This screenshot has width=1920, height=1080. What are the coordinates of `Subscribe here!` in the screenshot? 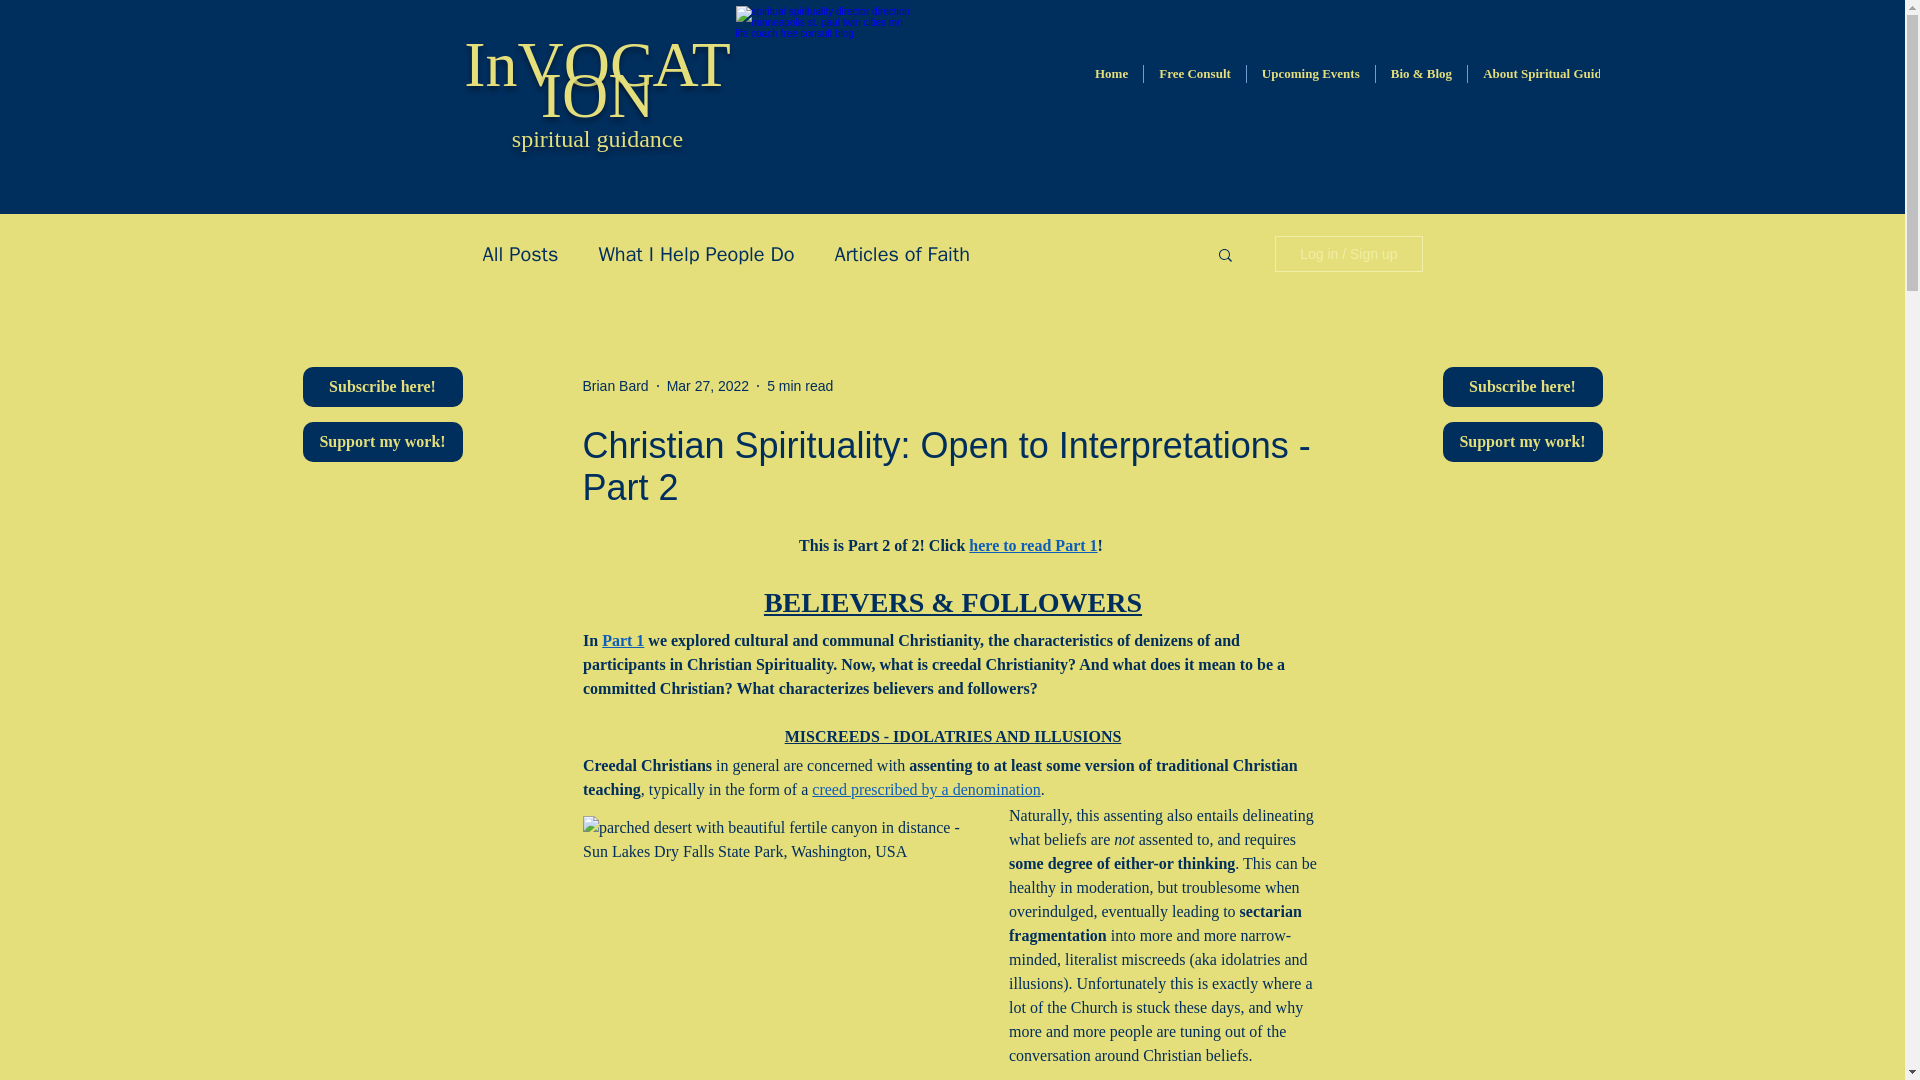 It's located at (1521, 387).